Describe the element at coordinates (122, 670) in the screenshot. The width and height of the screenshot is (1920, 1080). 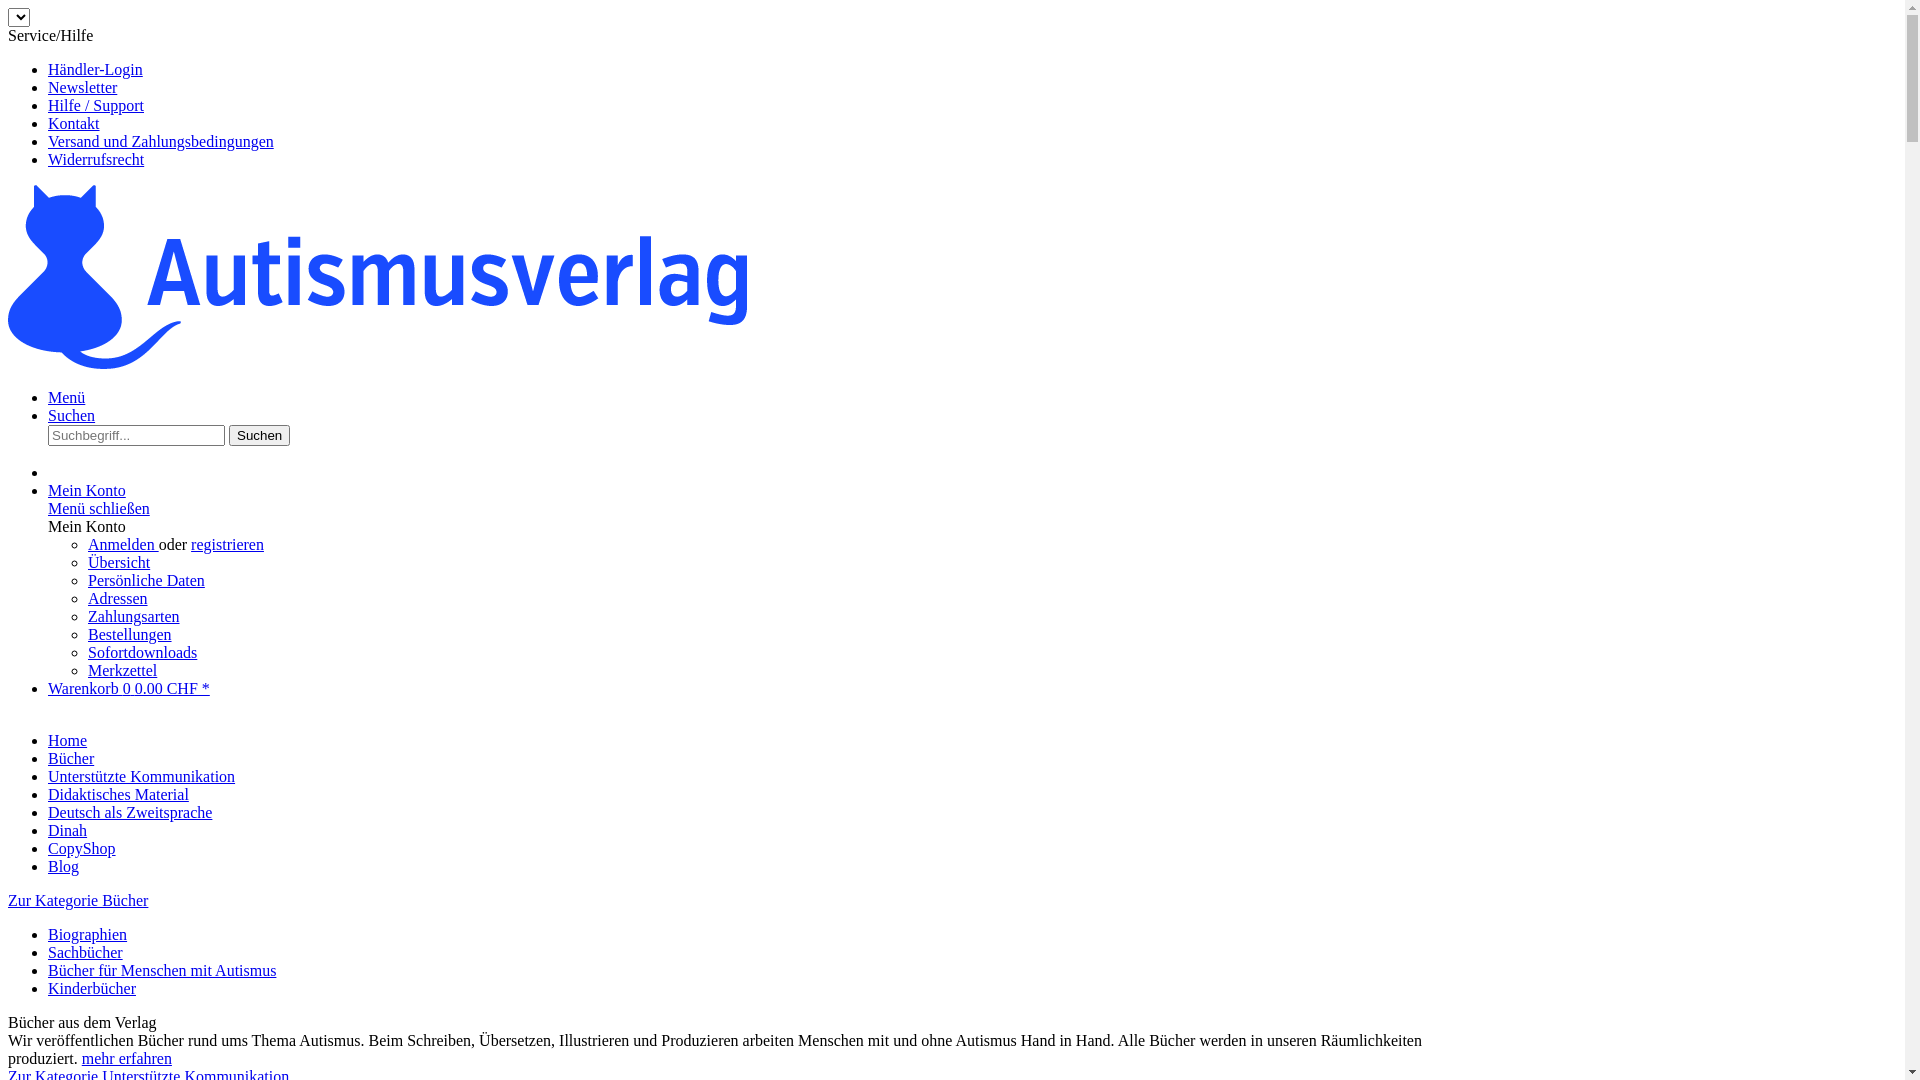
I see `Merkzettel` at that location.